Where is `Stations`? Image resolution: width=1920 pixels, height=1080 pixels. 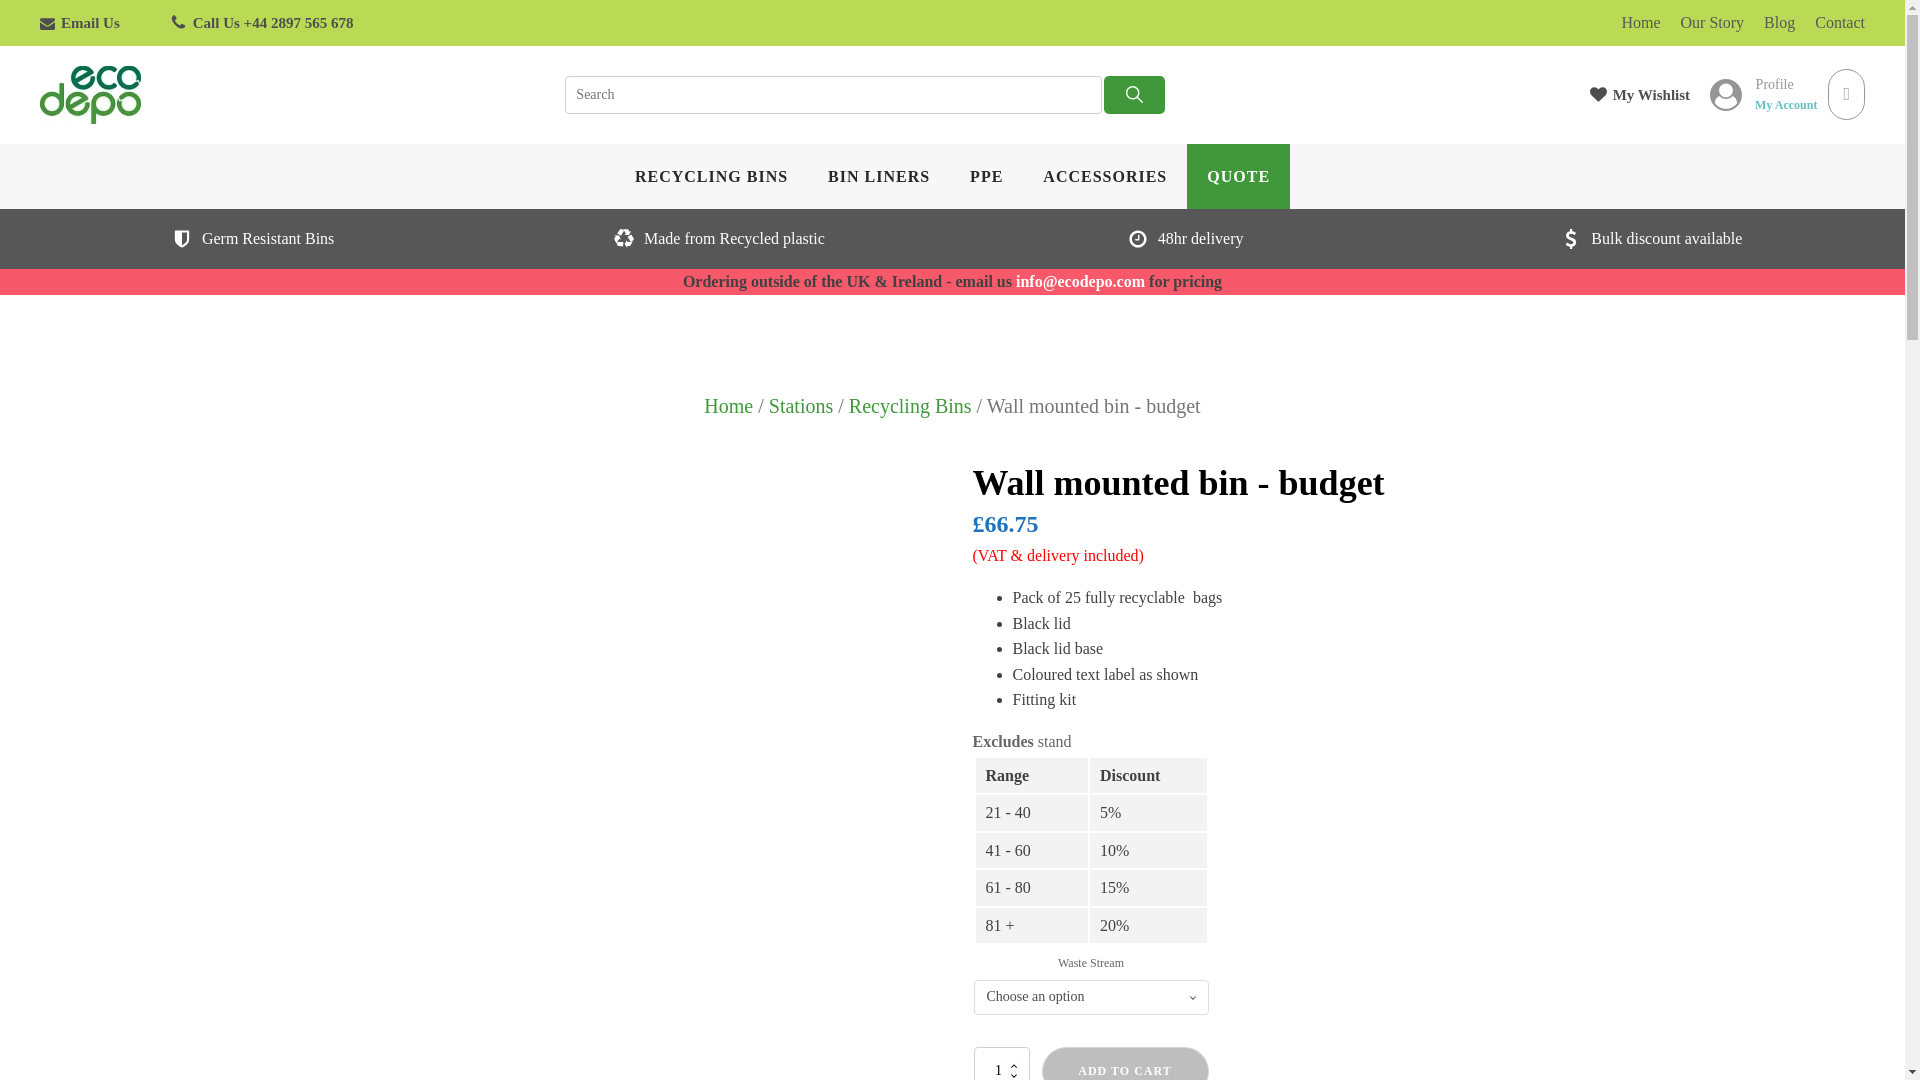 Stations is located at coordinates (801, 406).